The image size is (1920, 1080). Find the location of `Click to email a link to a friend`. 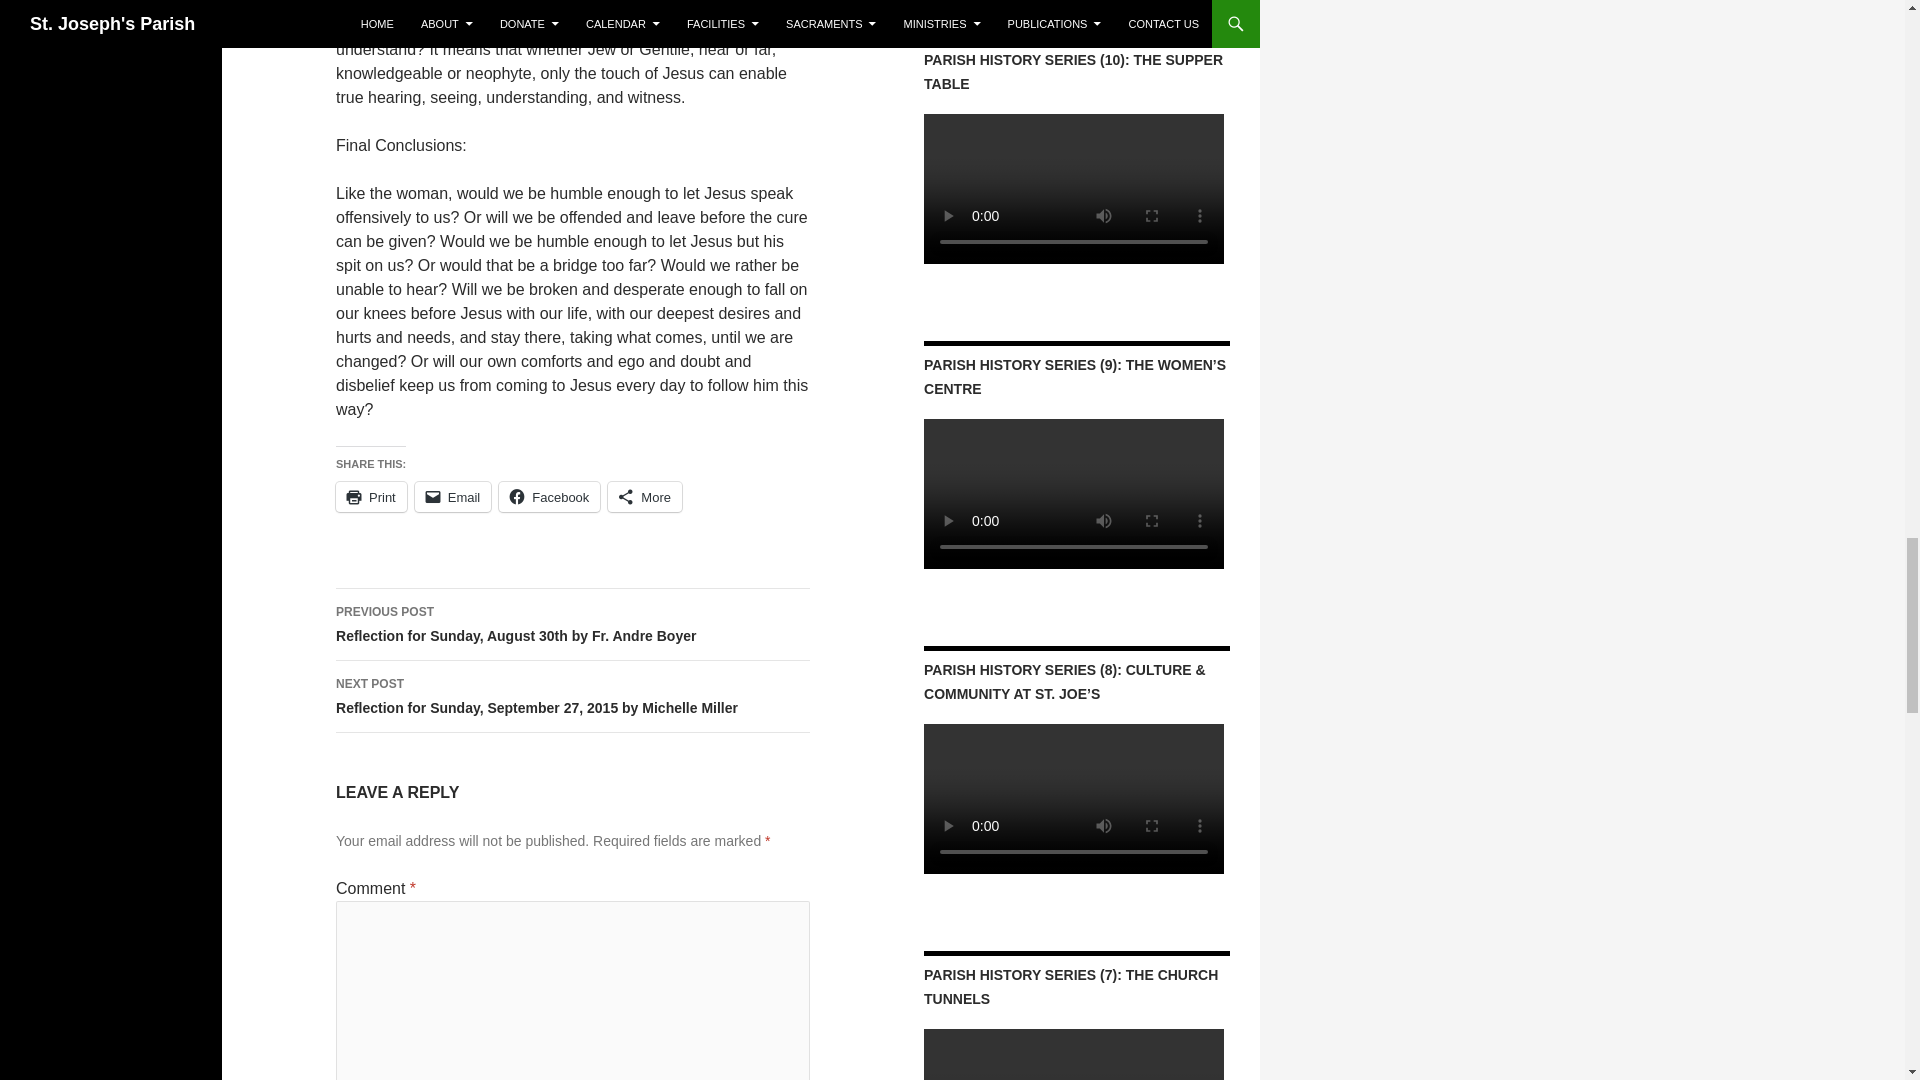

Click to email a link to a friend is located at coordinates (452, 496).